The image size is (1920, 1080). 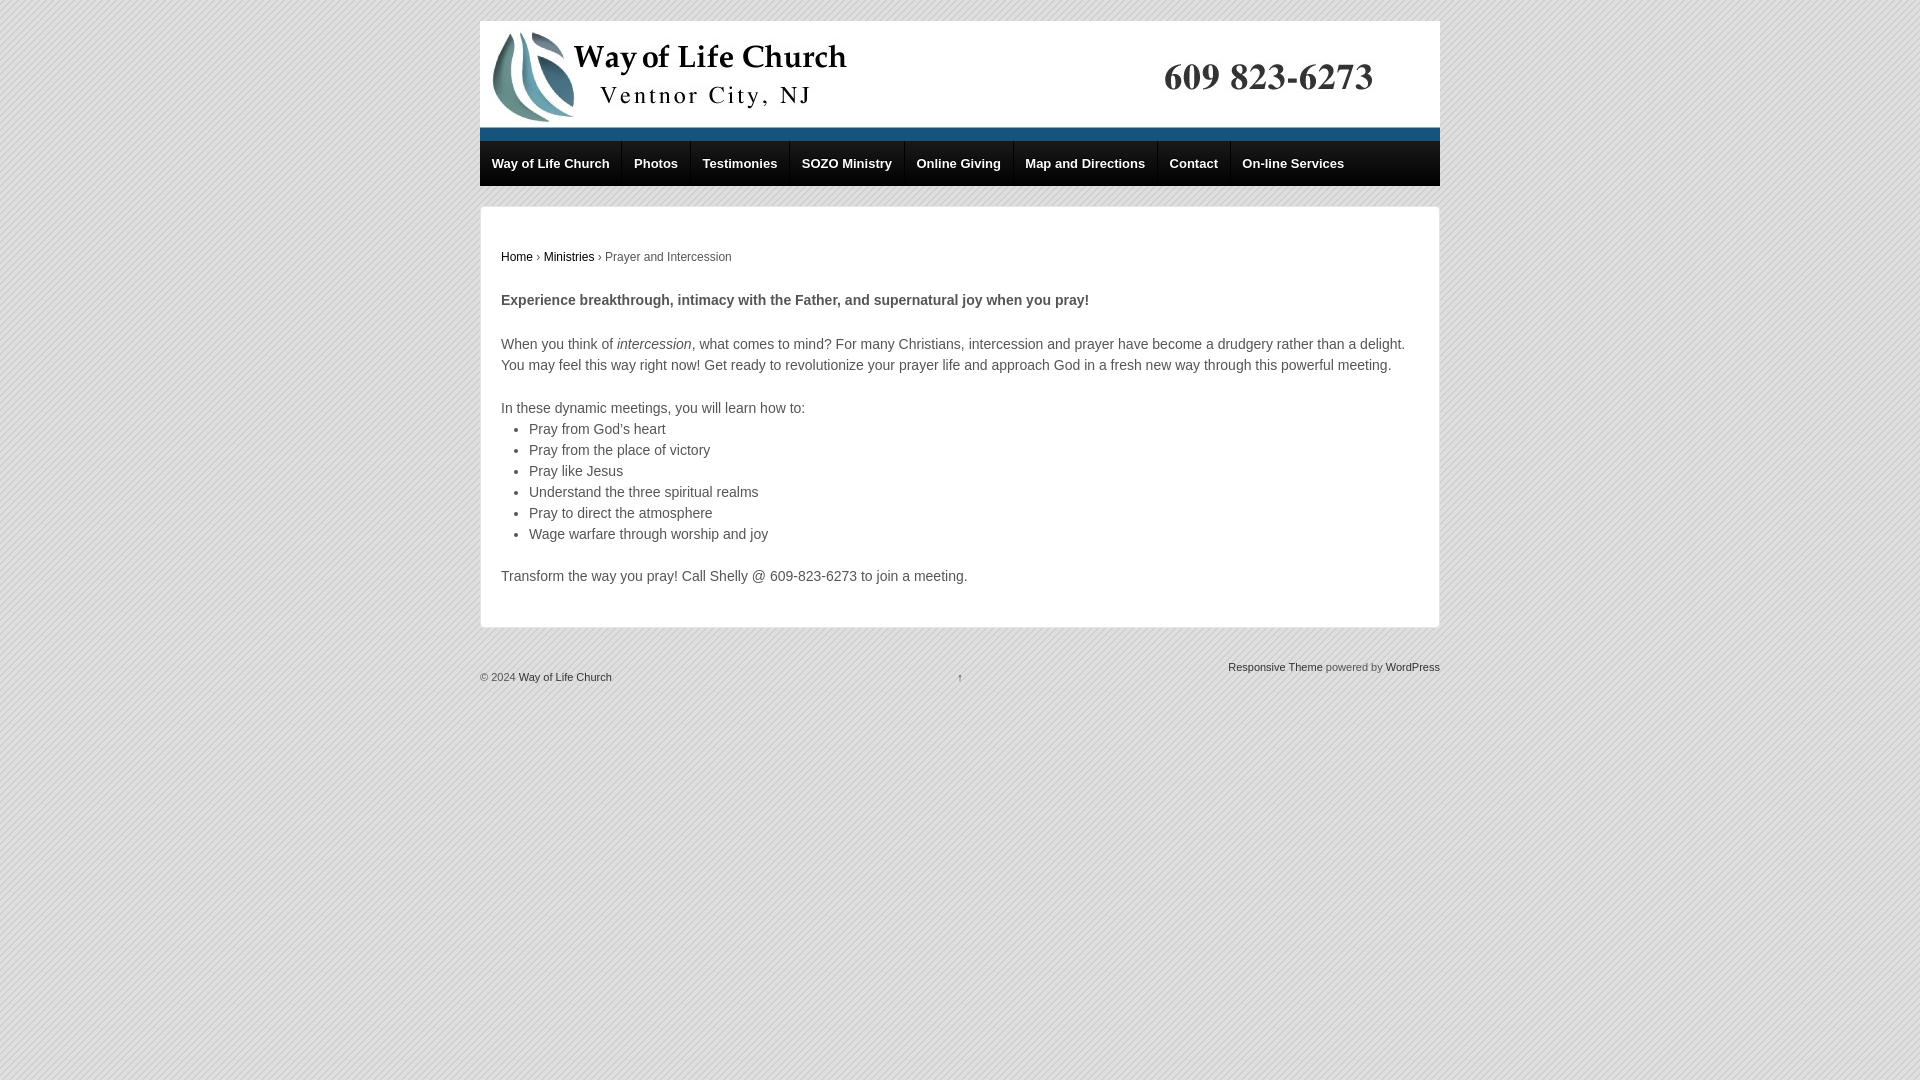 What do you see at coordinates (1194, 163) in the screenshot?
I see `Contact` at bounding box center [1194, 163].